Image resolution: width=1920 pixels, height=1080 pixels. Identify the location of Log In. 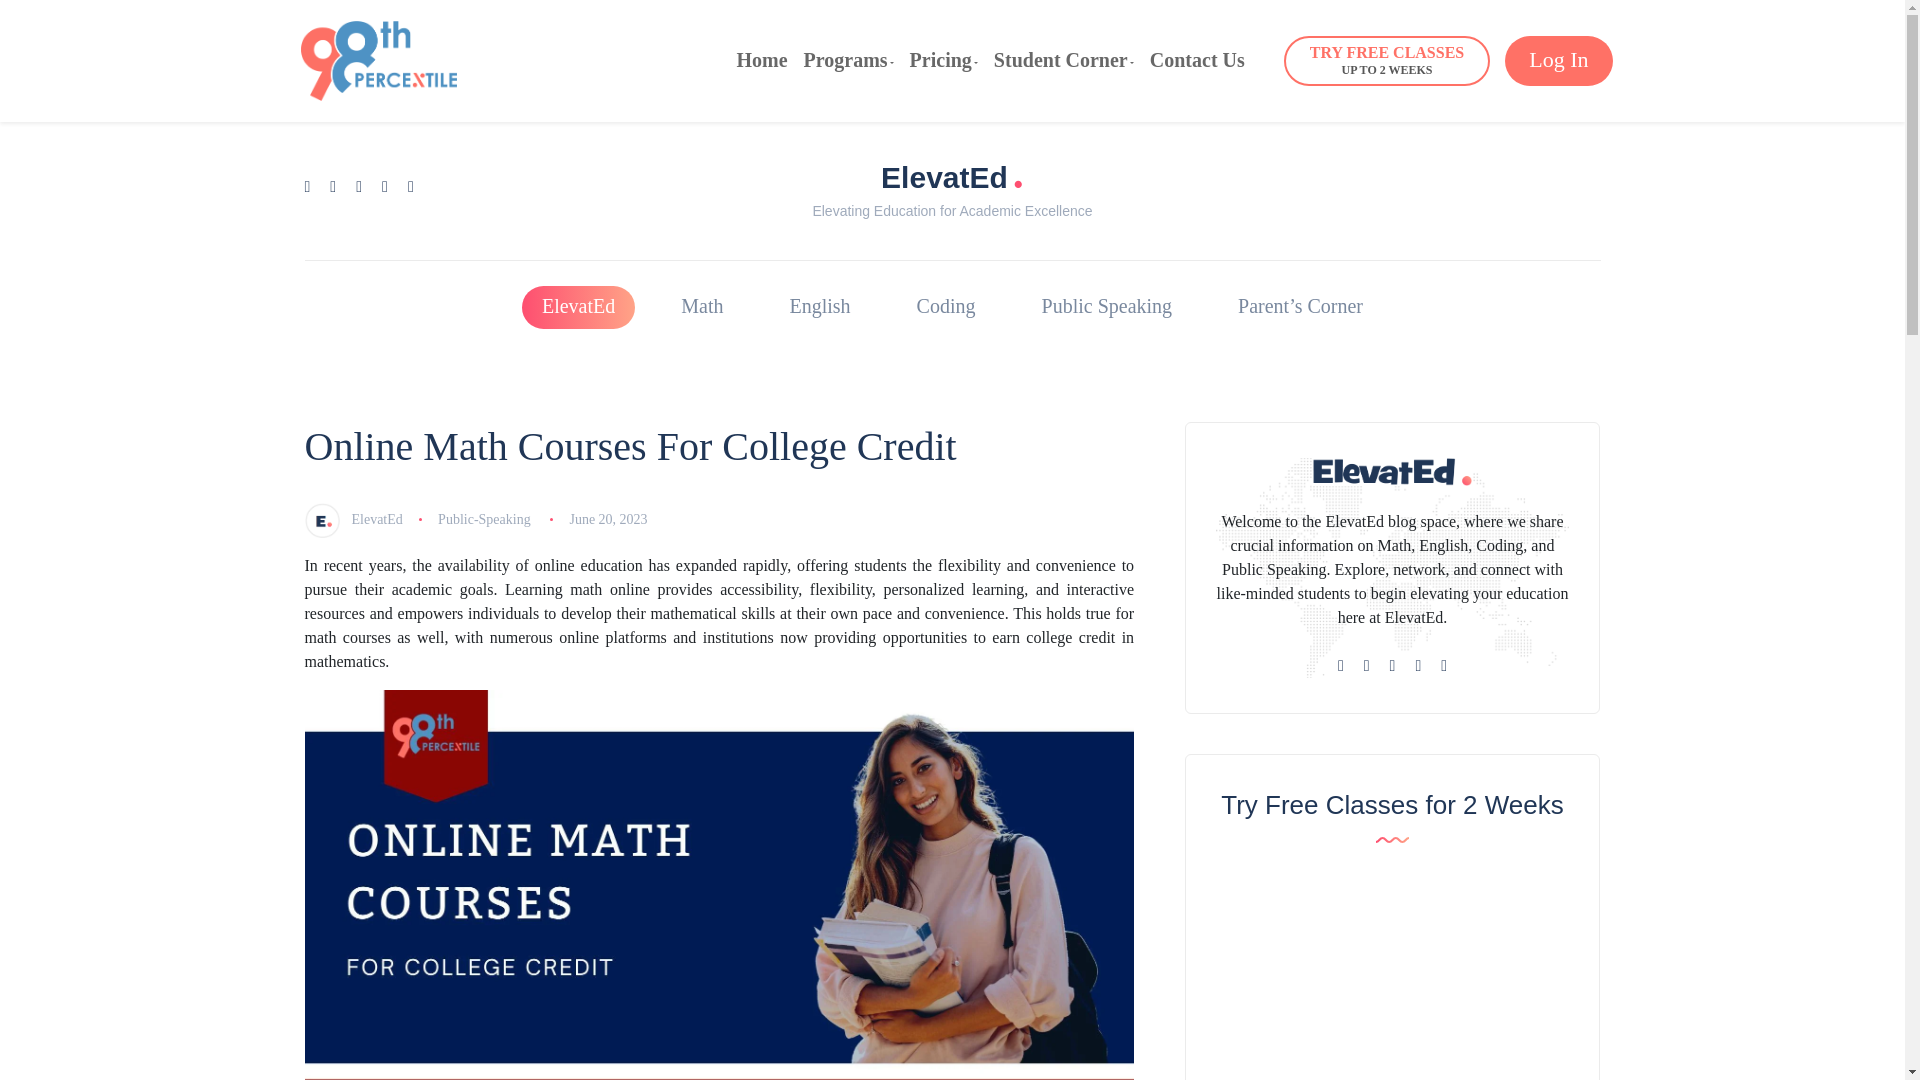
(1064, 60).